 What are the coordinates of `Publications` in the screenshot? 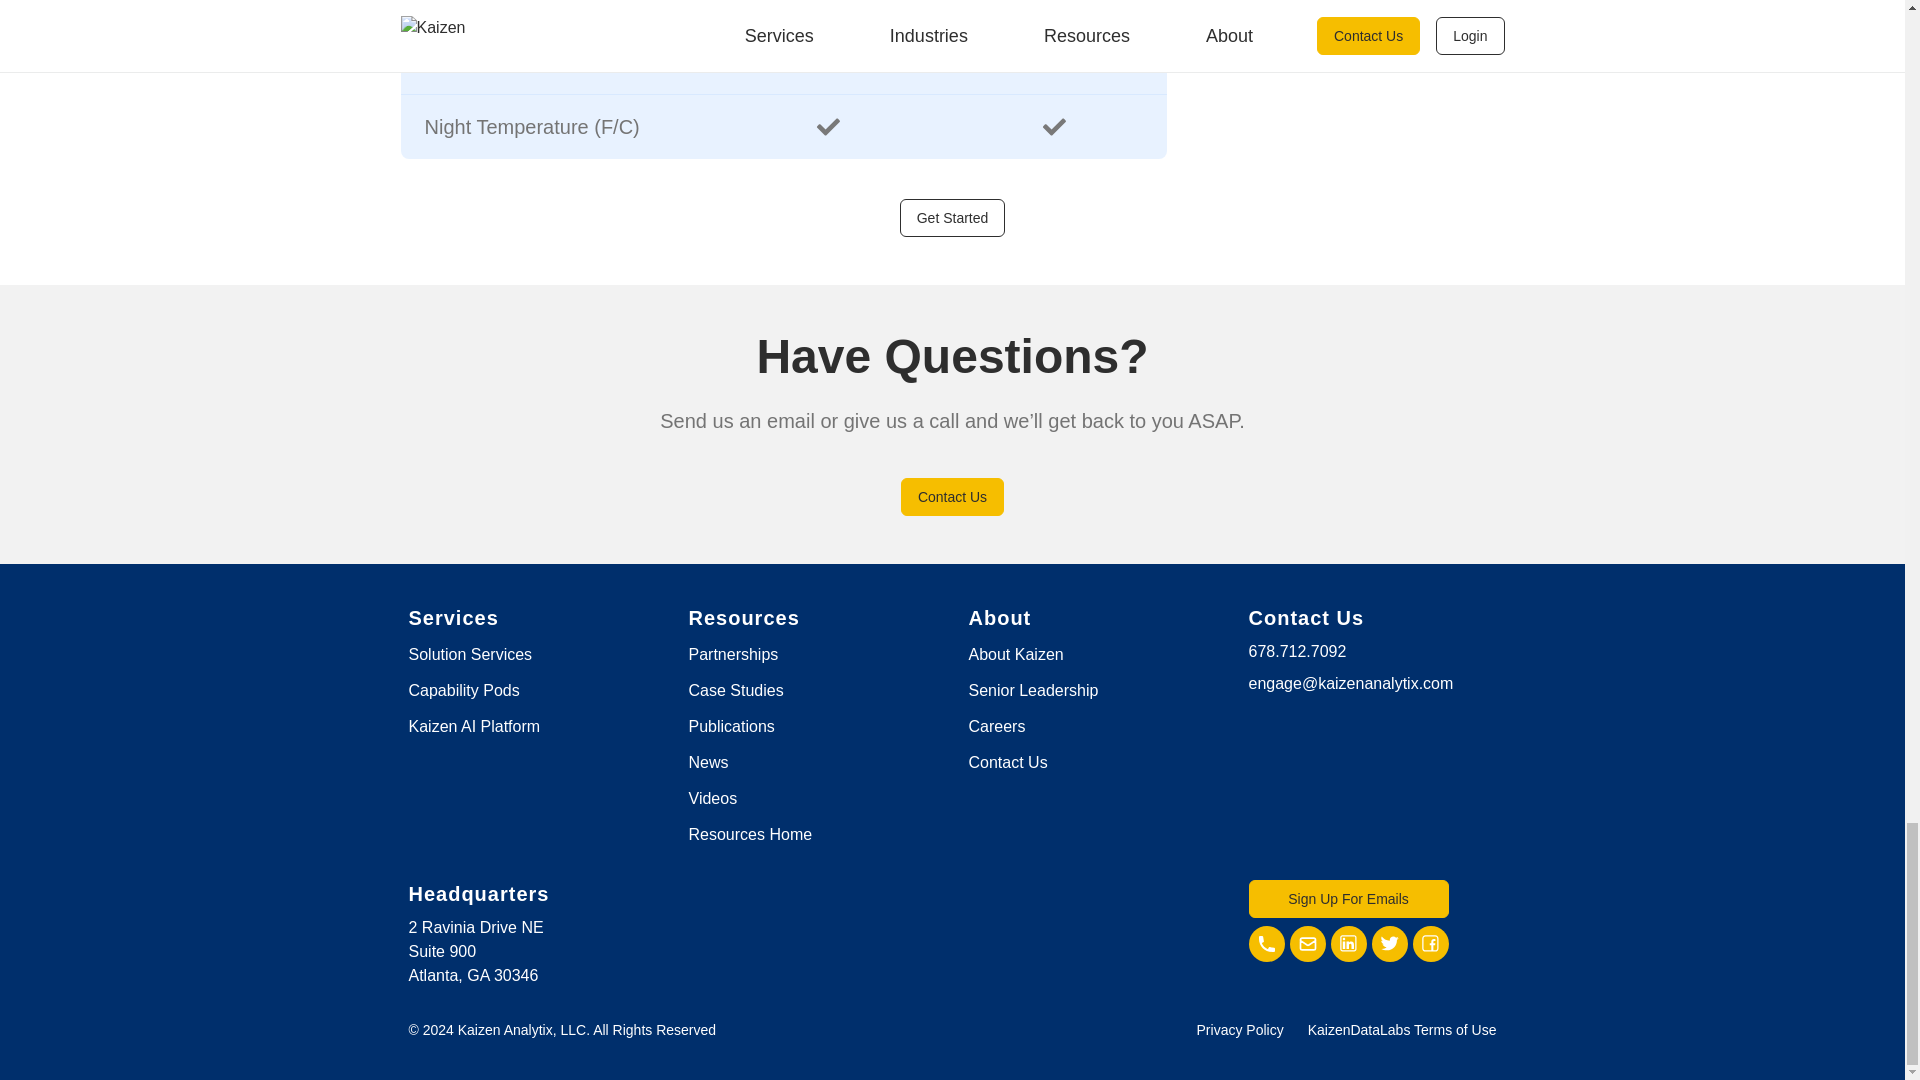 It's located at (730, 726).